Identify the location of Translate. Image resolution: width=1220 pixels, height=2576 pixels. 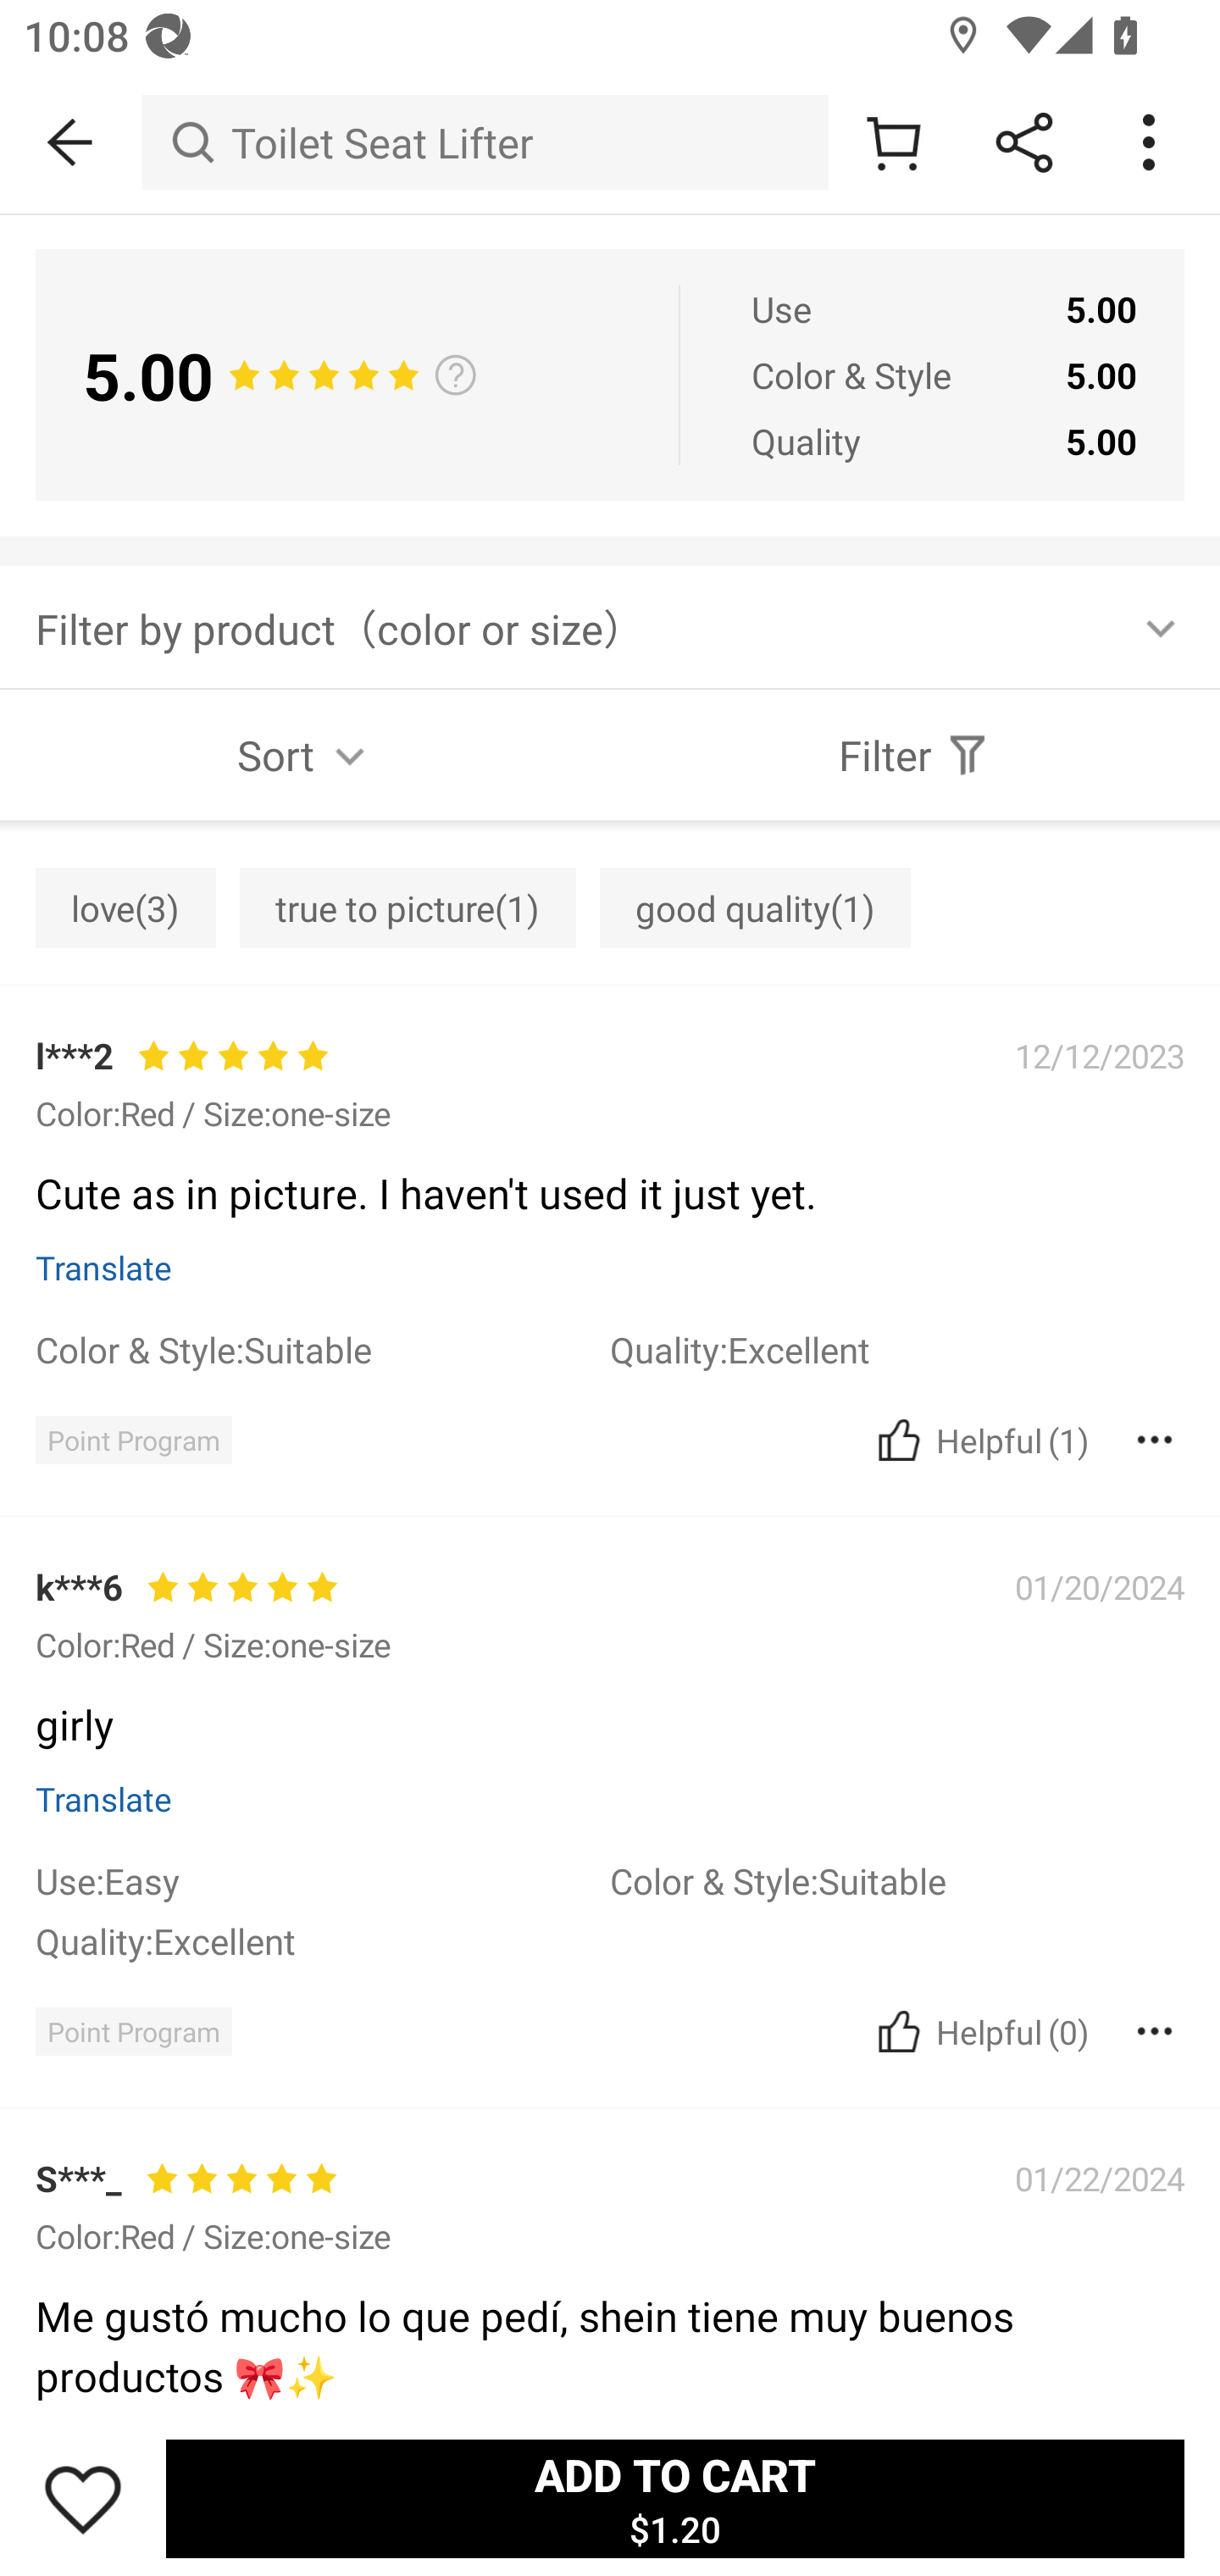
(103, 1268).